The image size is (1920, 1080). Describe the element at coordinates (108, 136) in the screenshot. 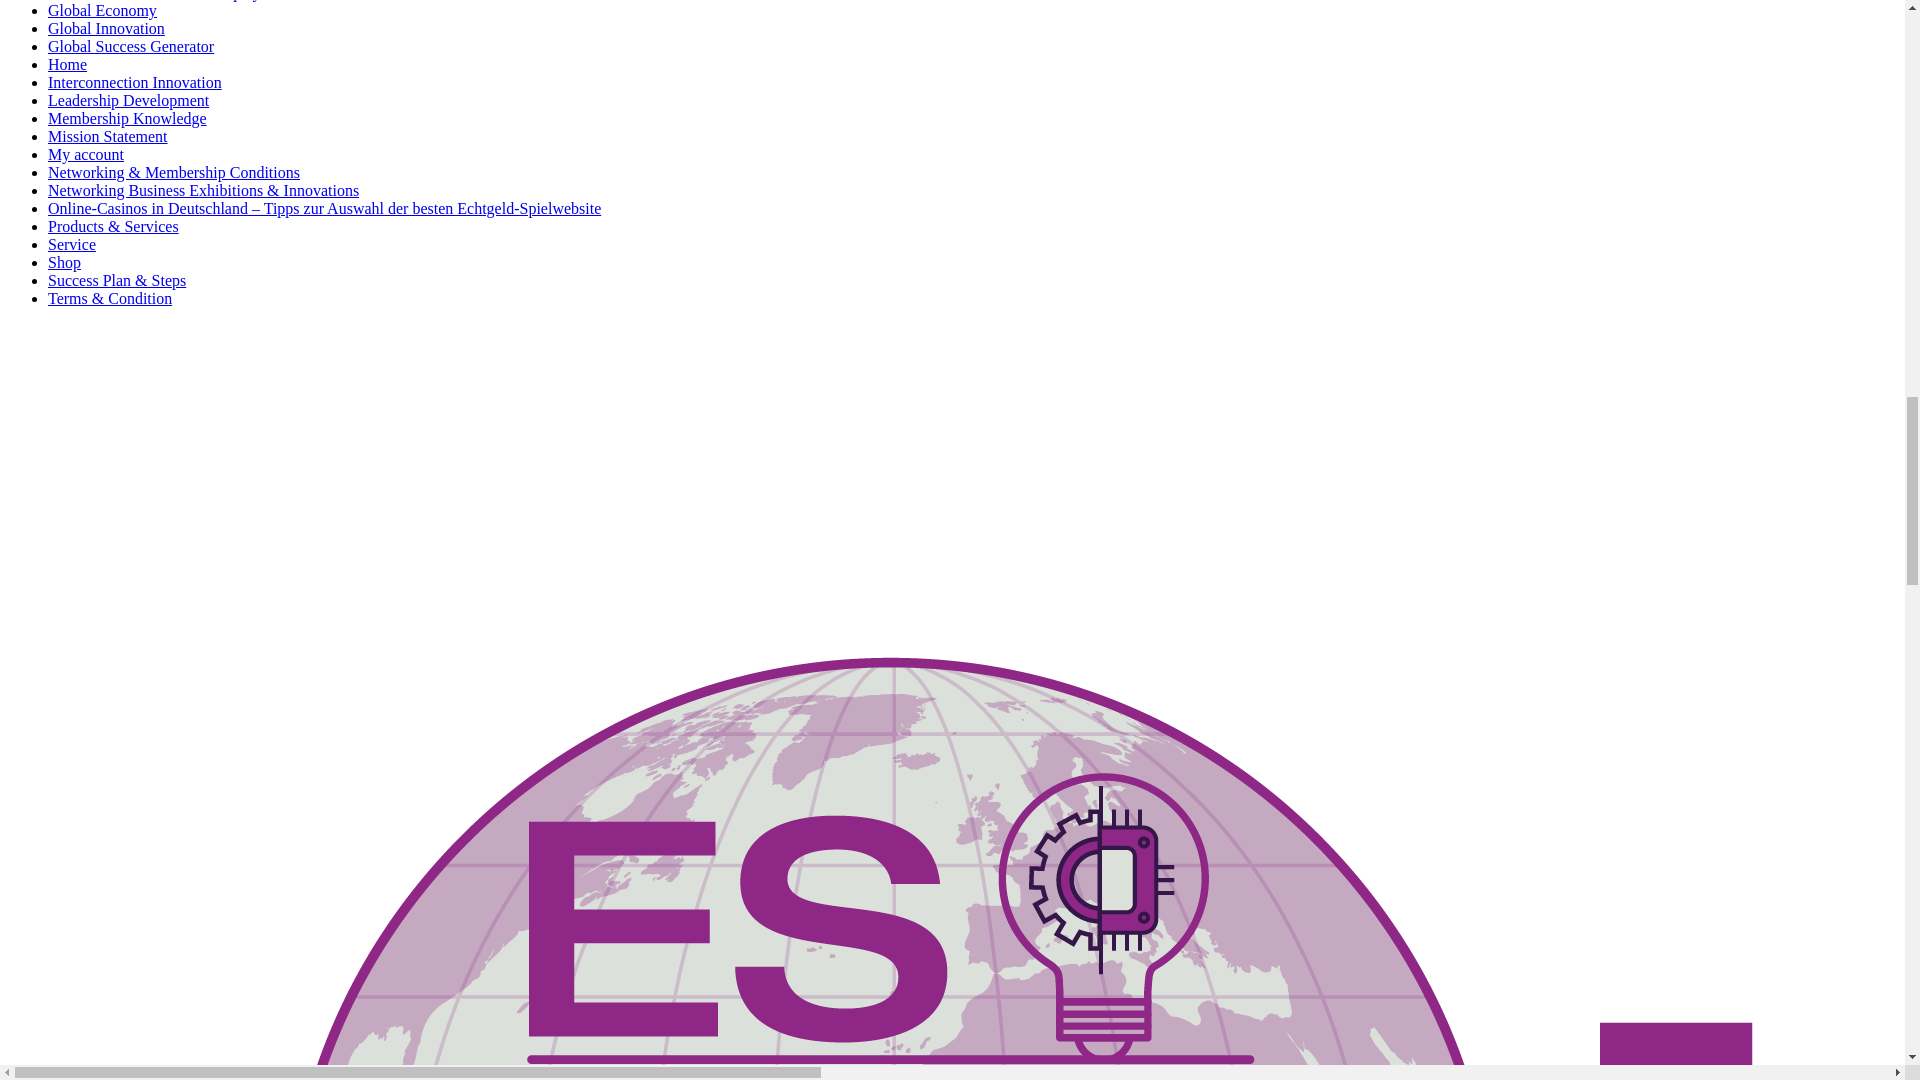

I see `Mission Statement` at that location.